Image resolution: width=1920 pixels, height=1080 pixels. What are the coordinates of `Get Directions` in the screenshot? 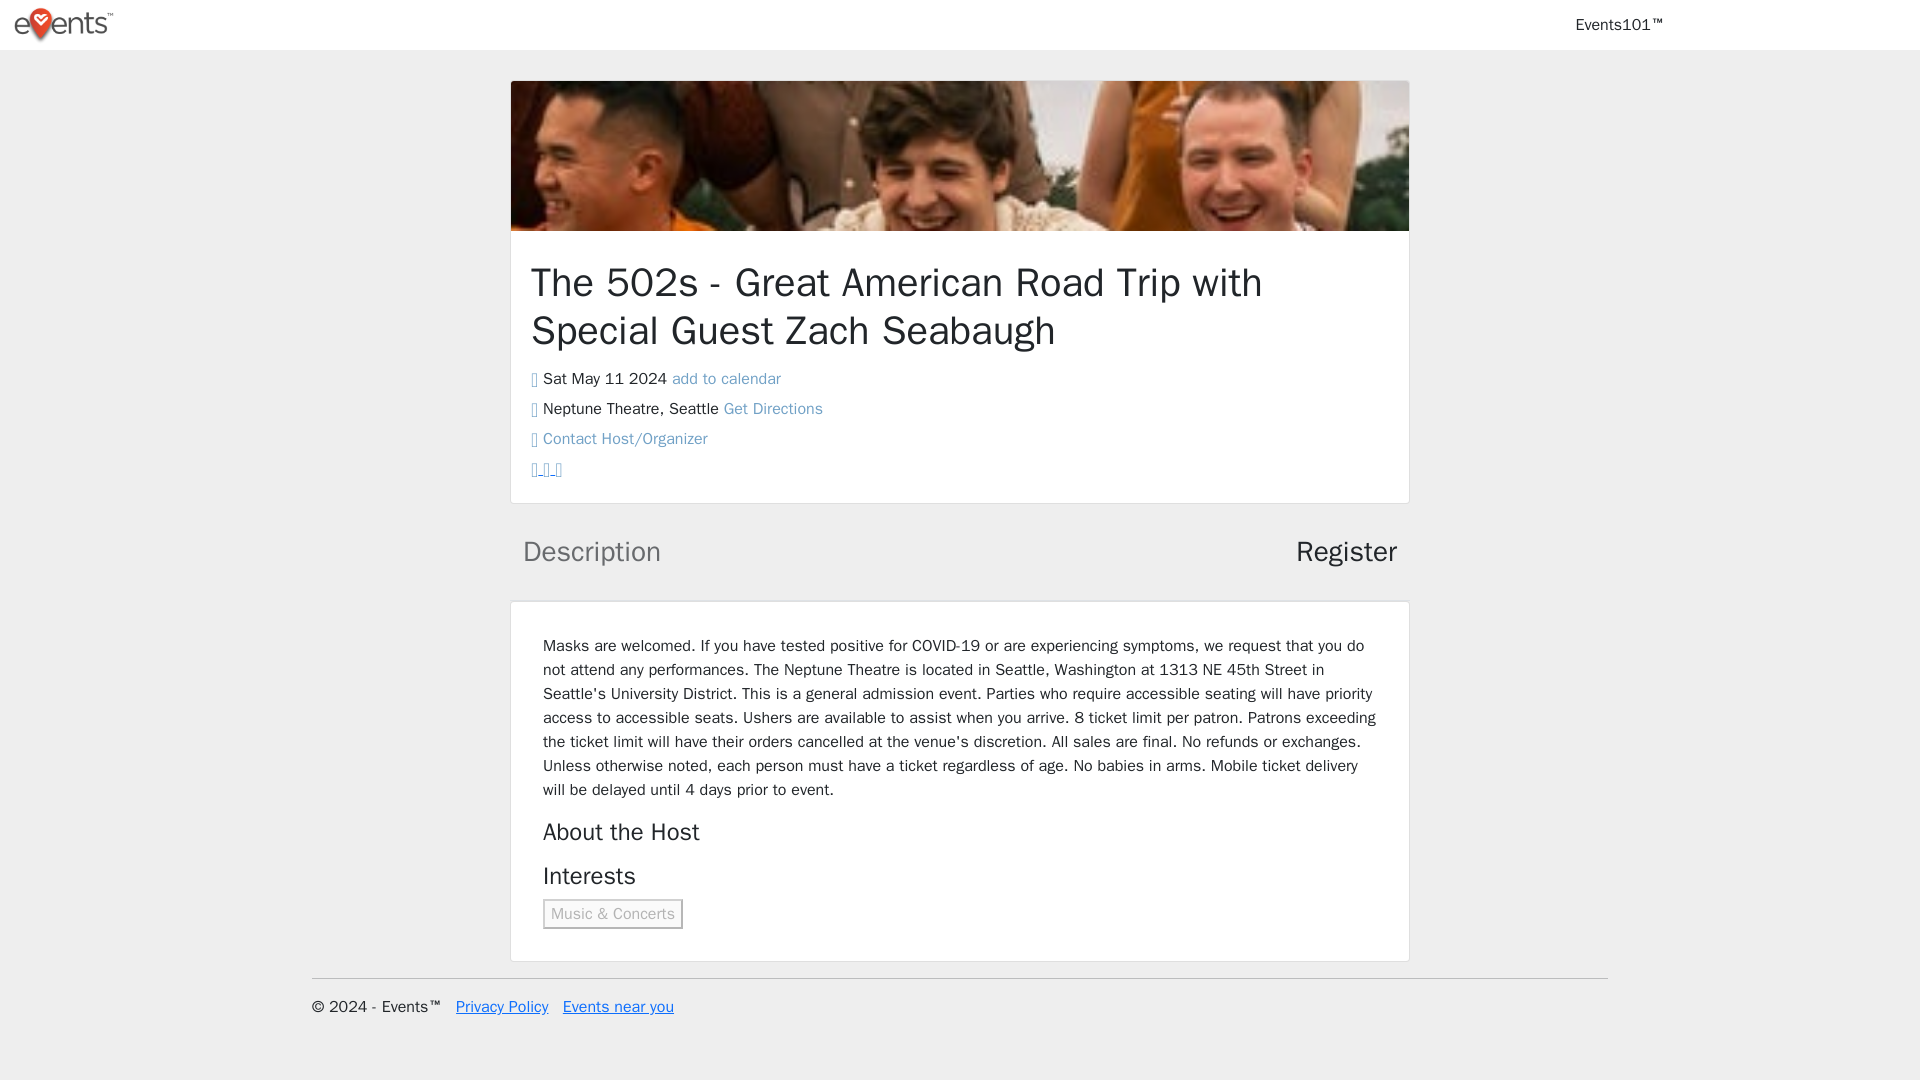 It's located at (773, 408).